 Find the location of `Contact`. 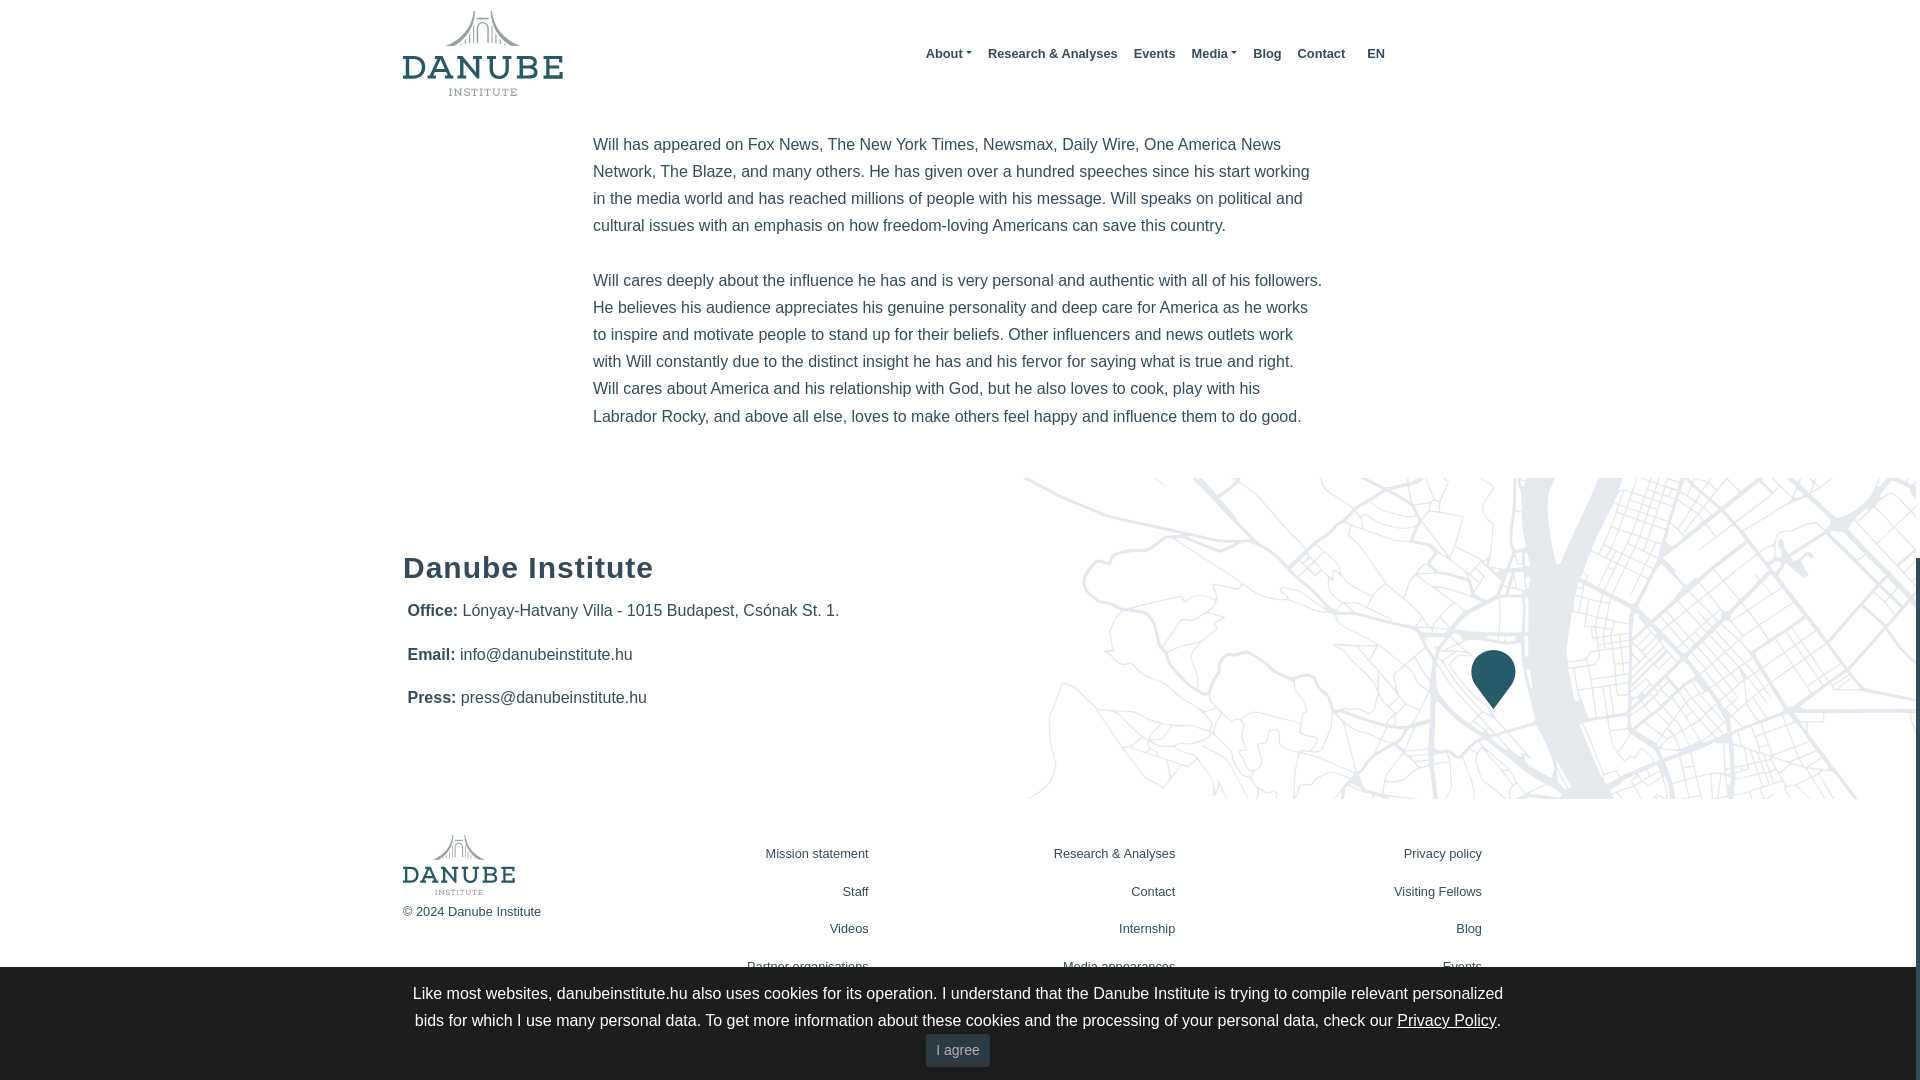

Contact is located at coordinates (1054, 892).